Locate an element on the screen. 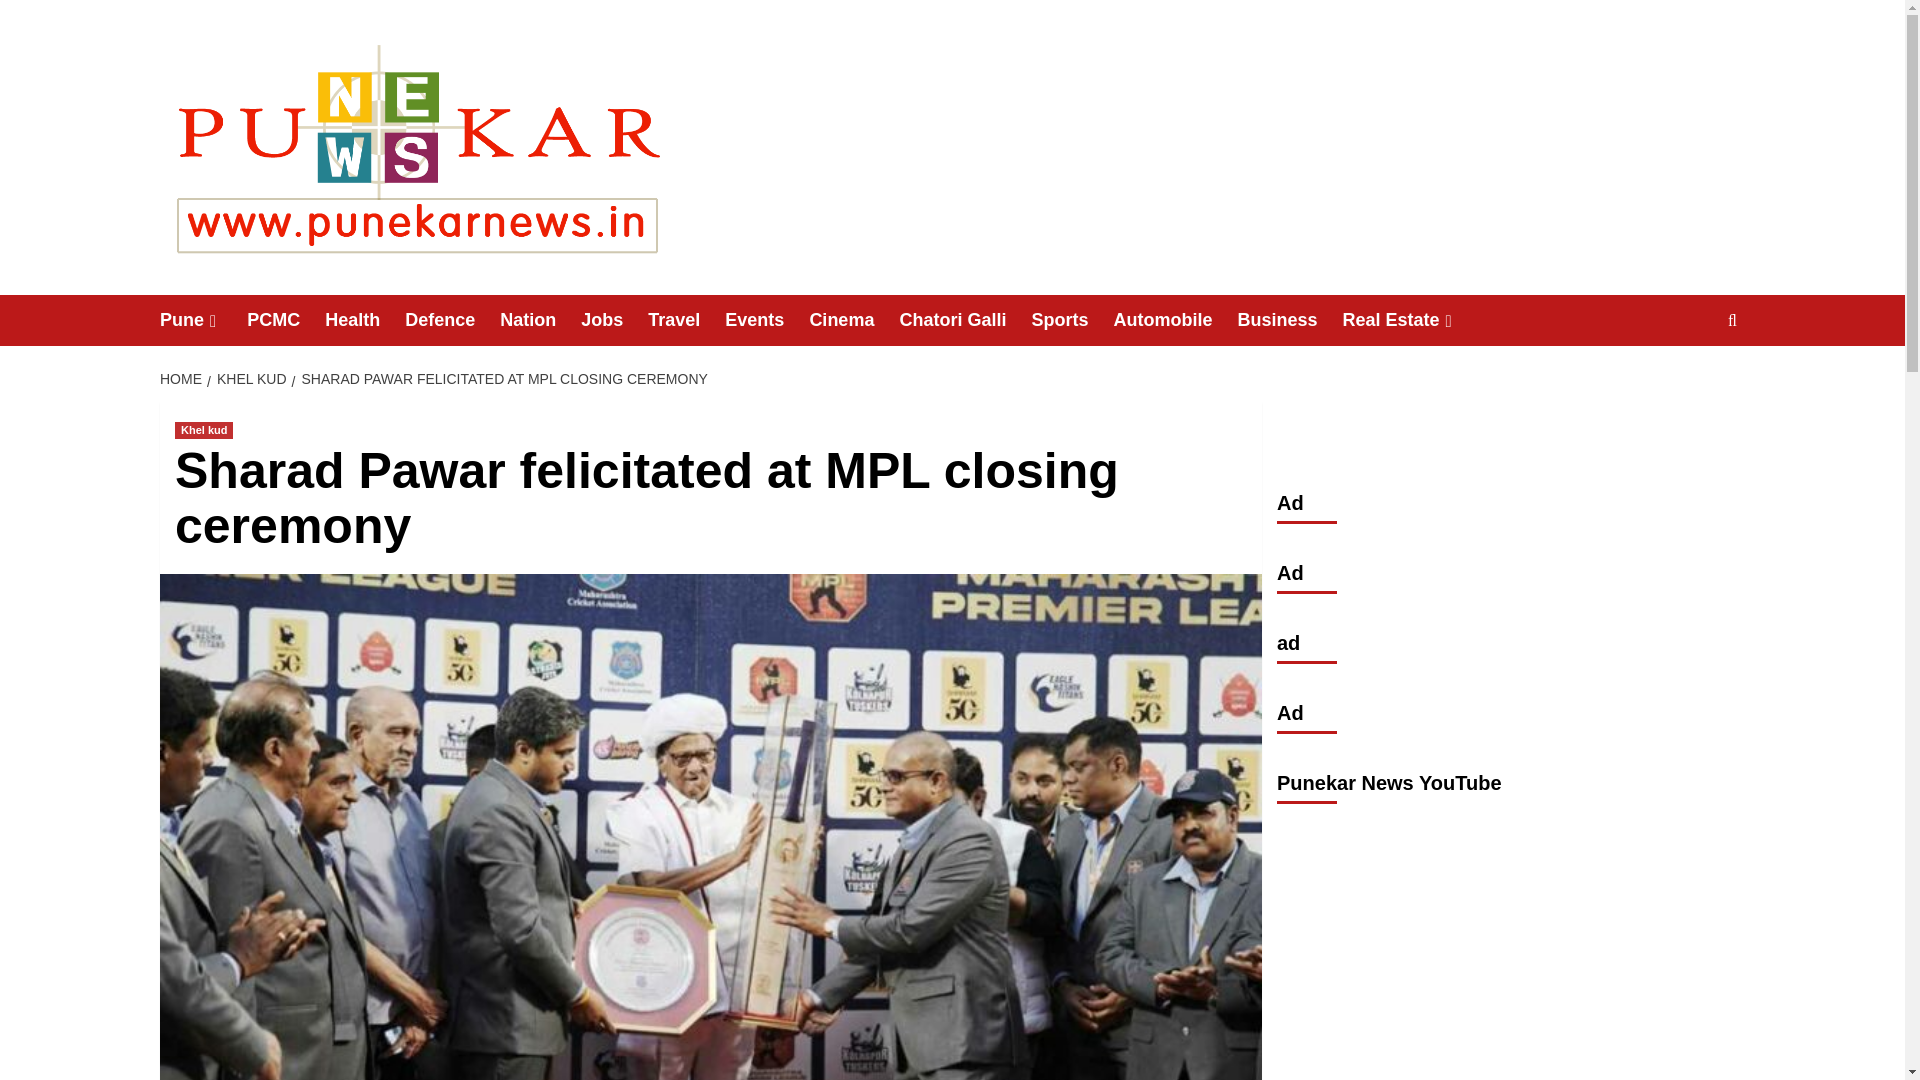 This screenshot has height=1080, width=1920. Sports is located at coordinates (1072, 320).